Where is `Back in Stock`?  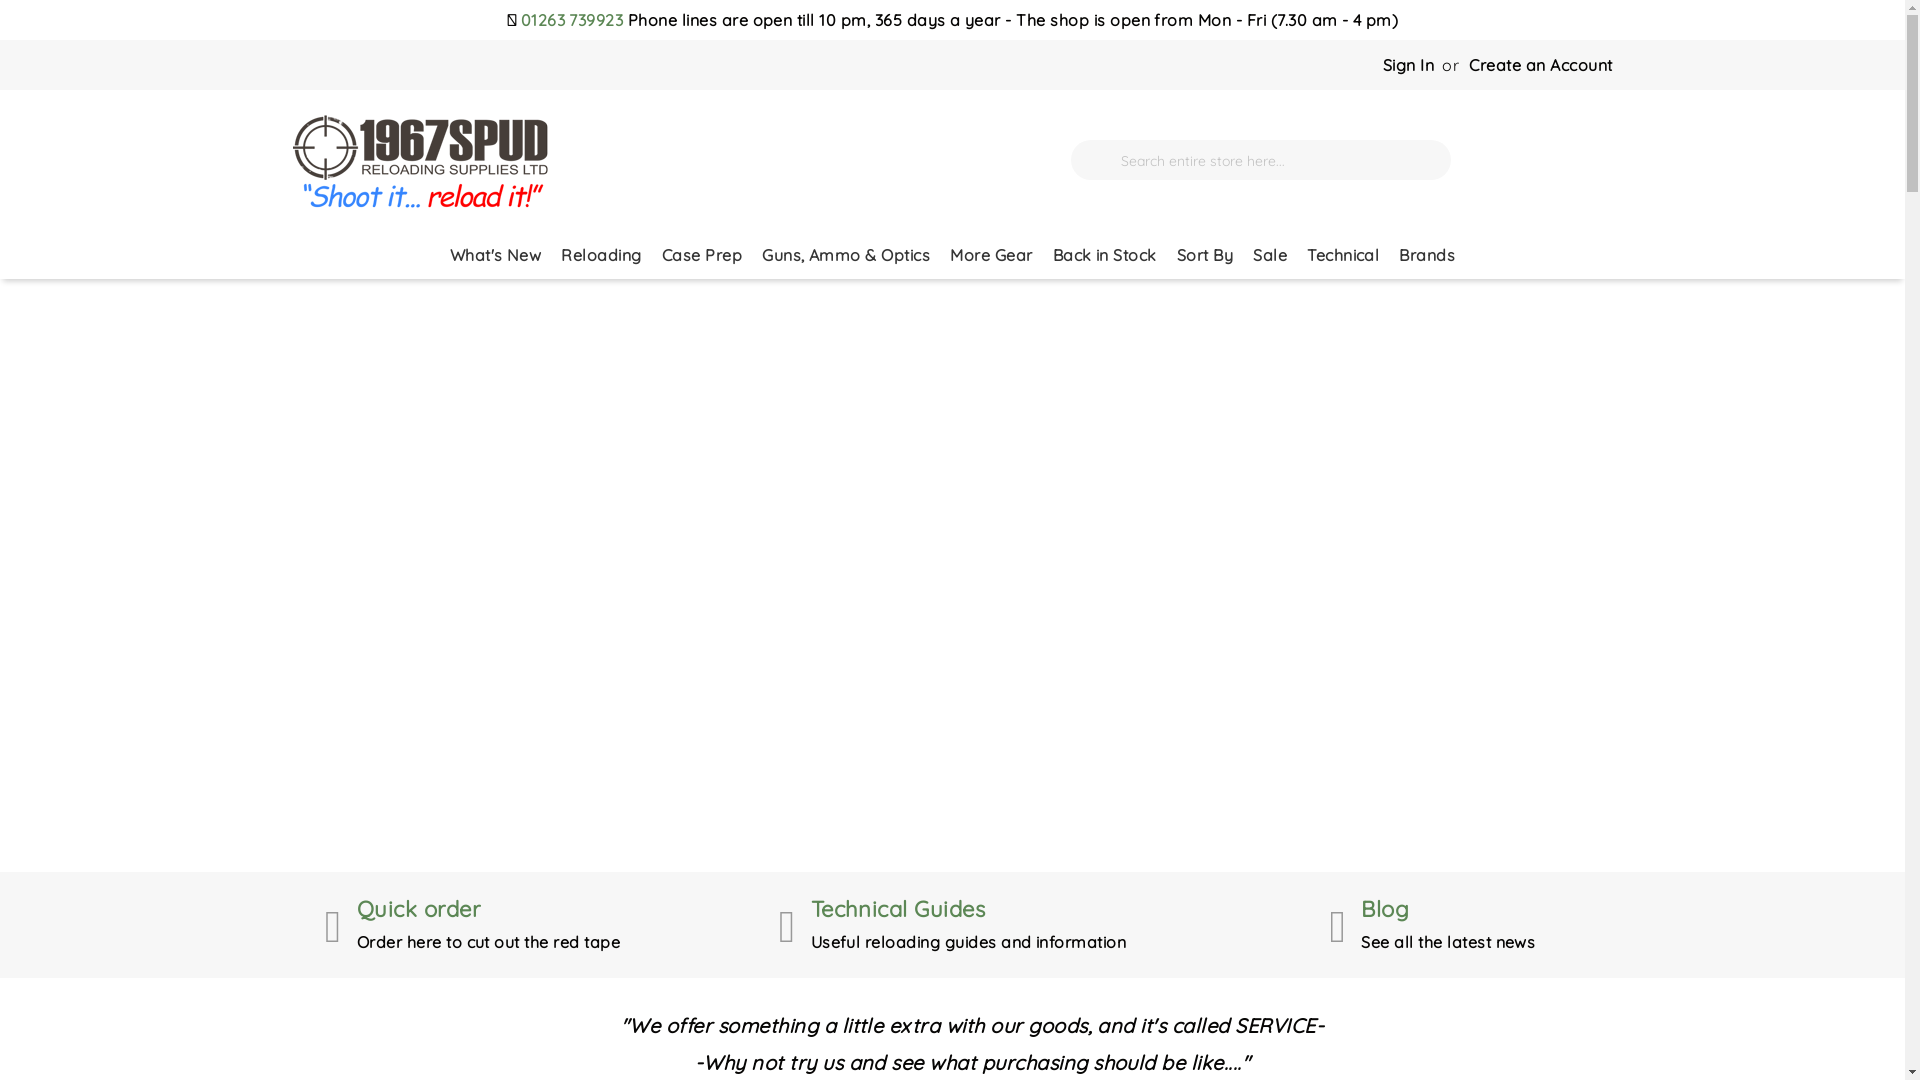
Back in Stock is located at coordinates (1105, 254).